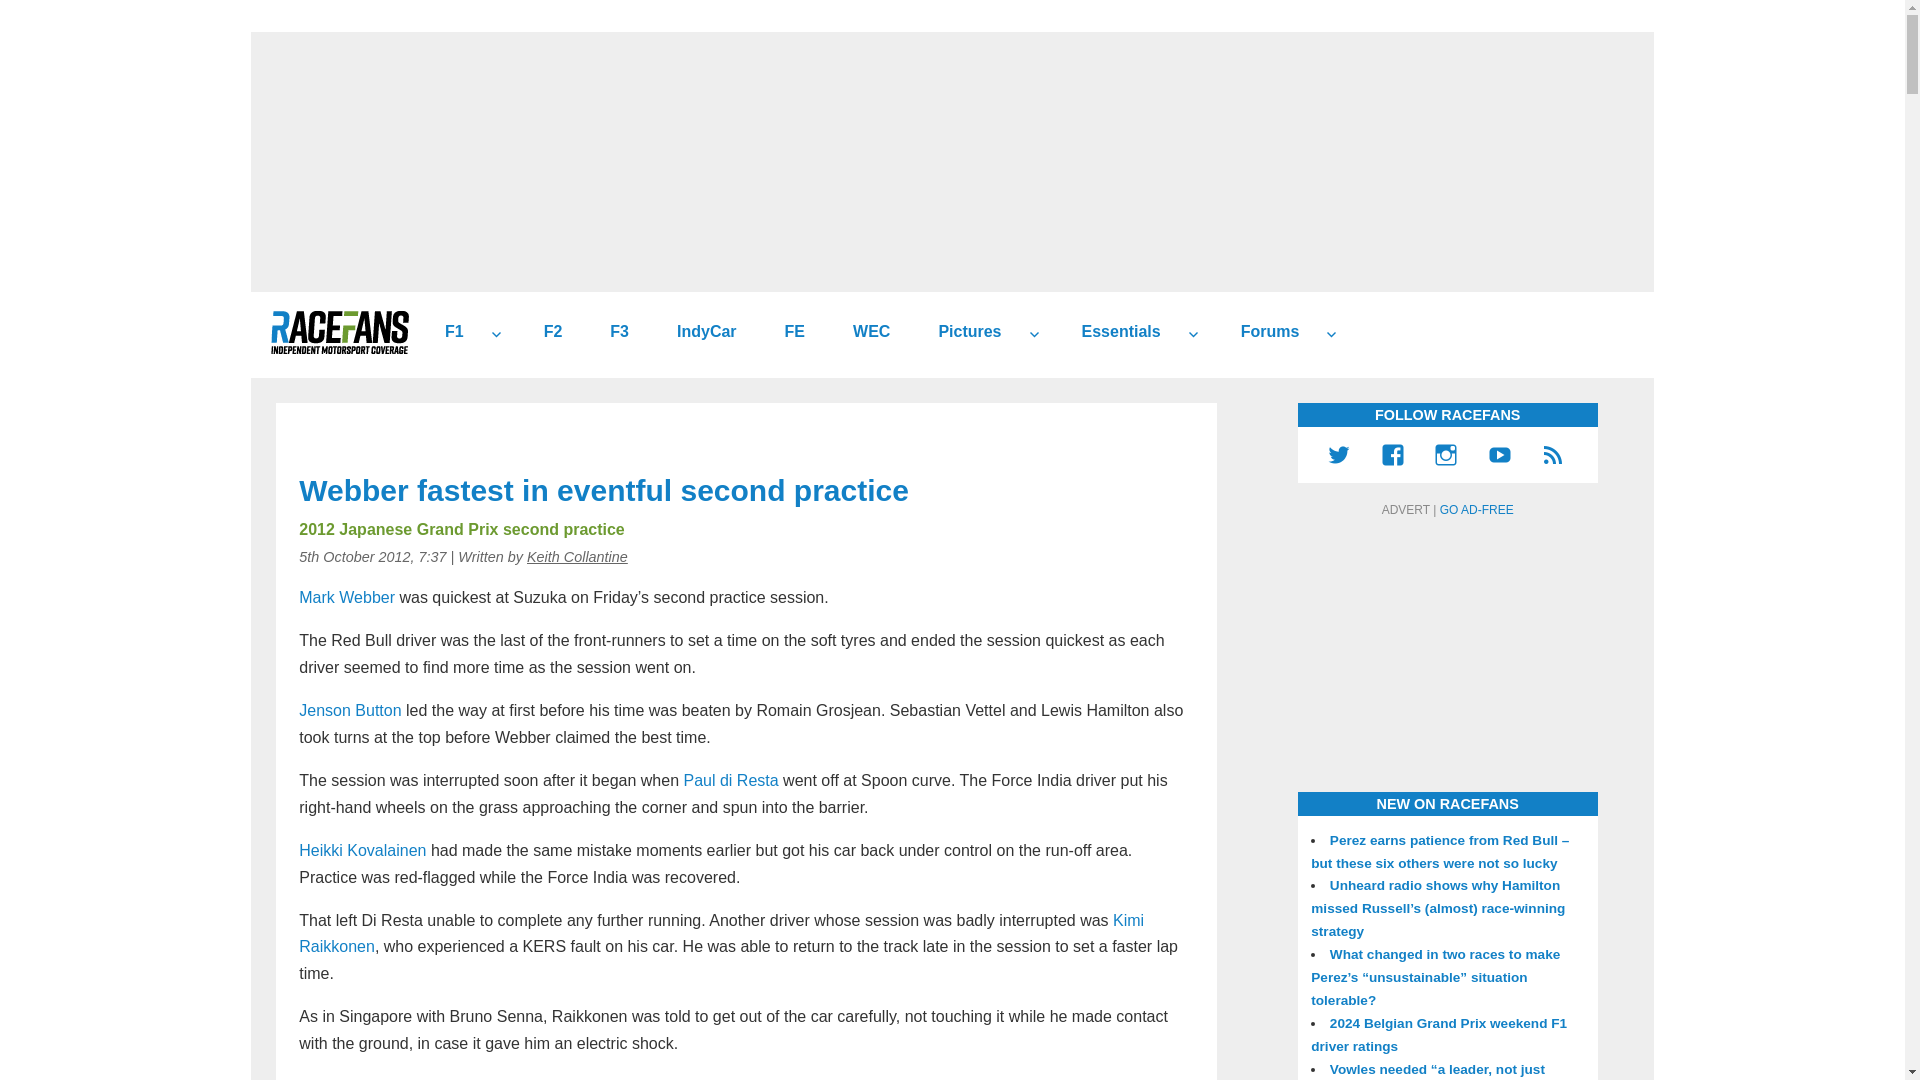 This screenshot has height=1080, width=1920. I want to click on Formula 2, so click(546, 332).